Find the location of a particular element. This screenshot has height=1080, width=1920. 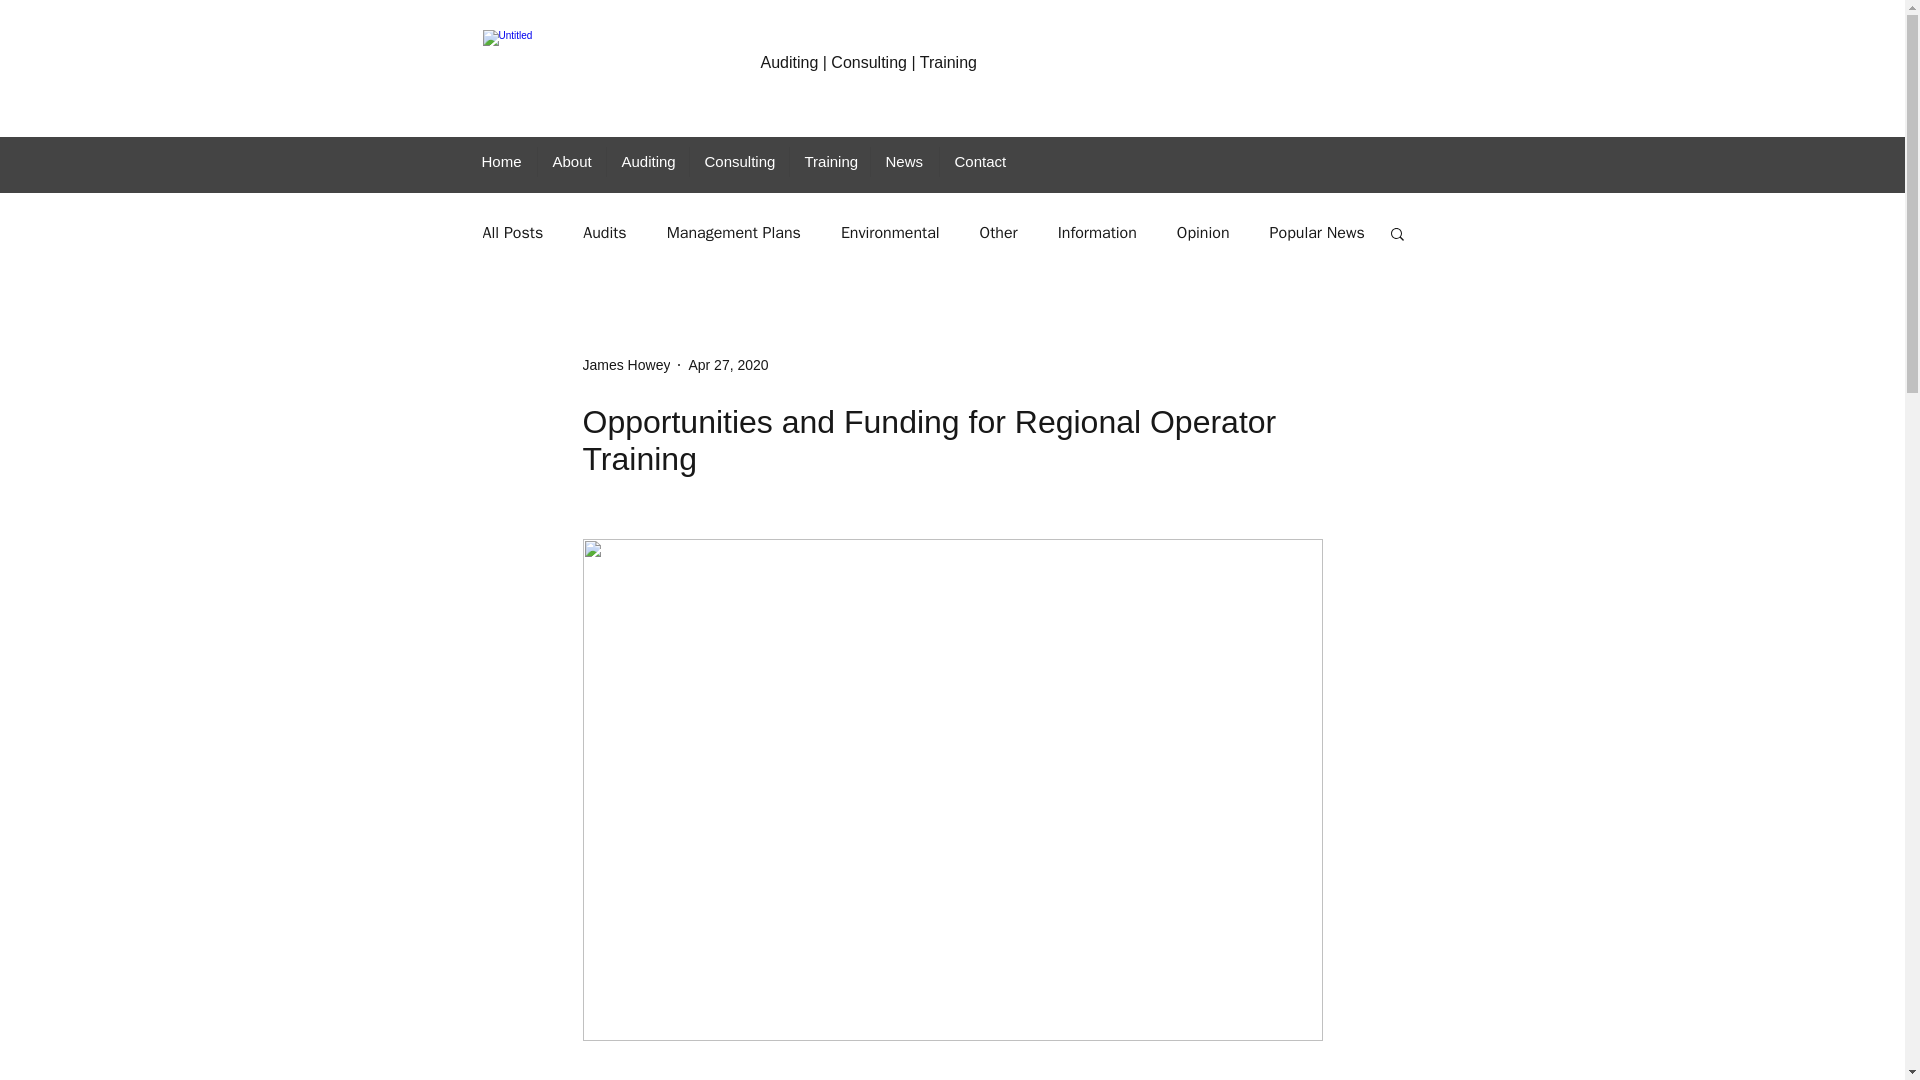

Home is located at coordinates (500, 162).